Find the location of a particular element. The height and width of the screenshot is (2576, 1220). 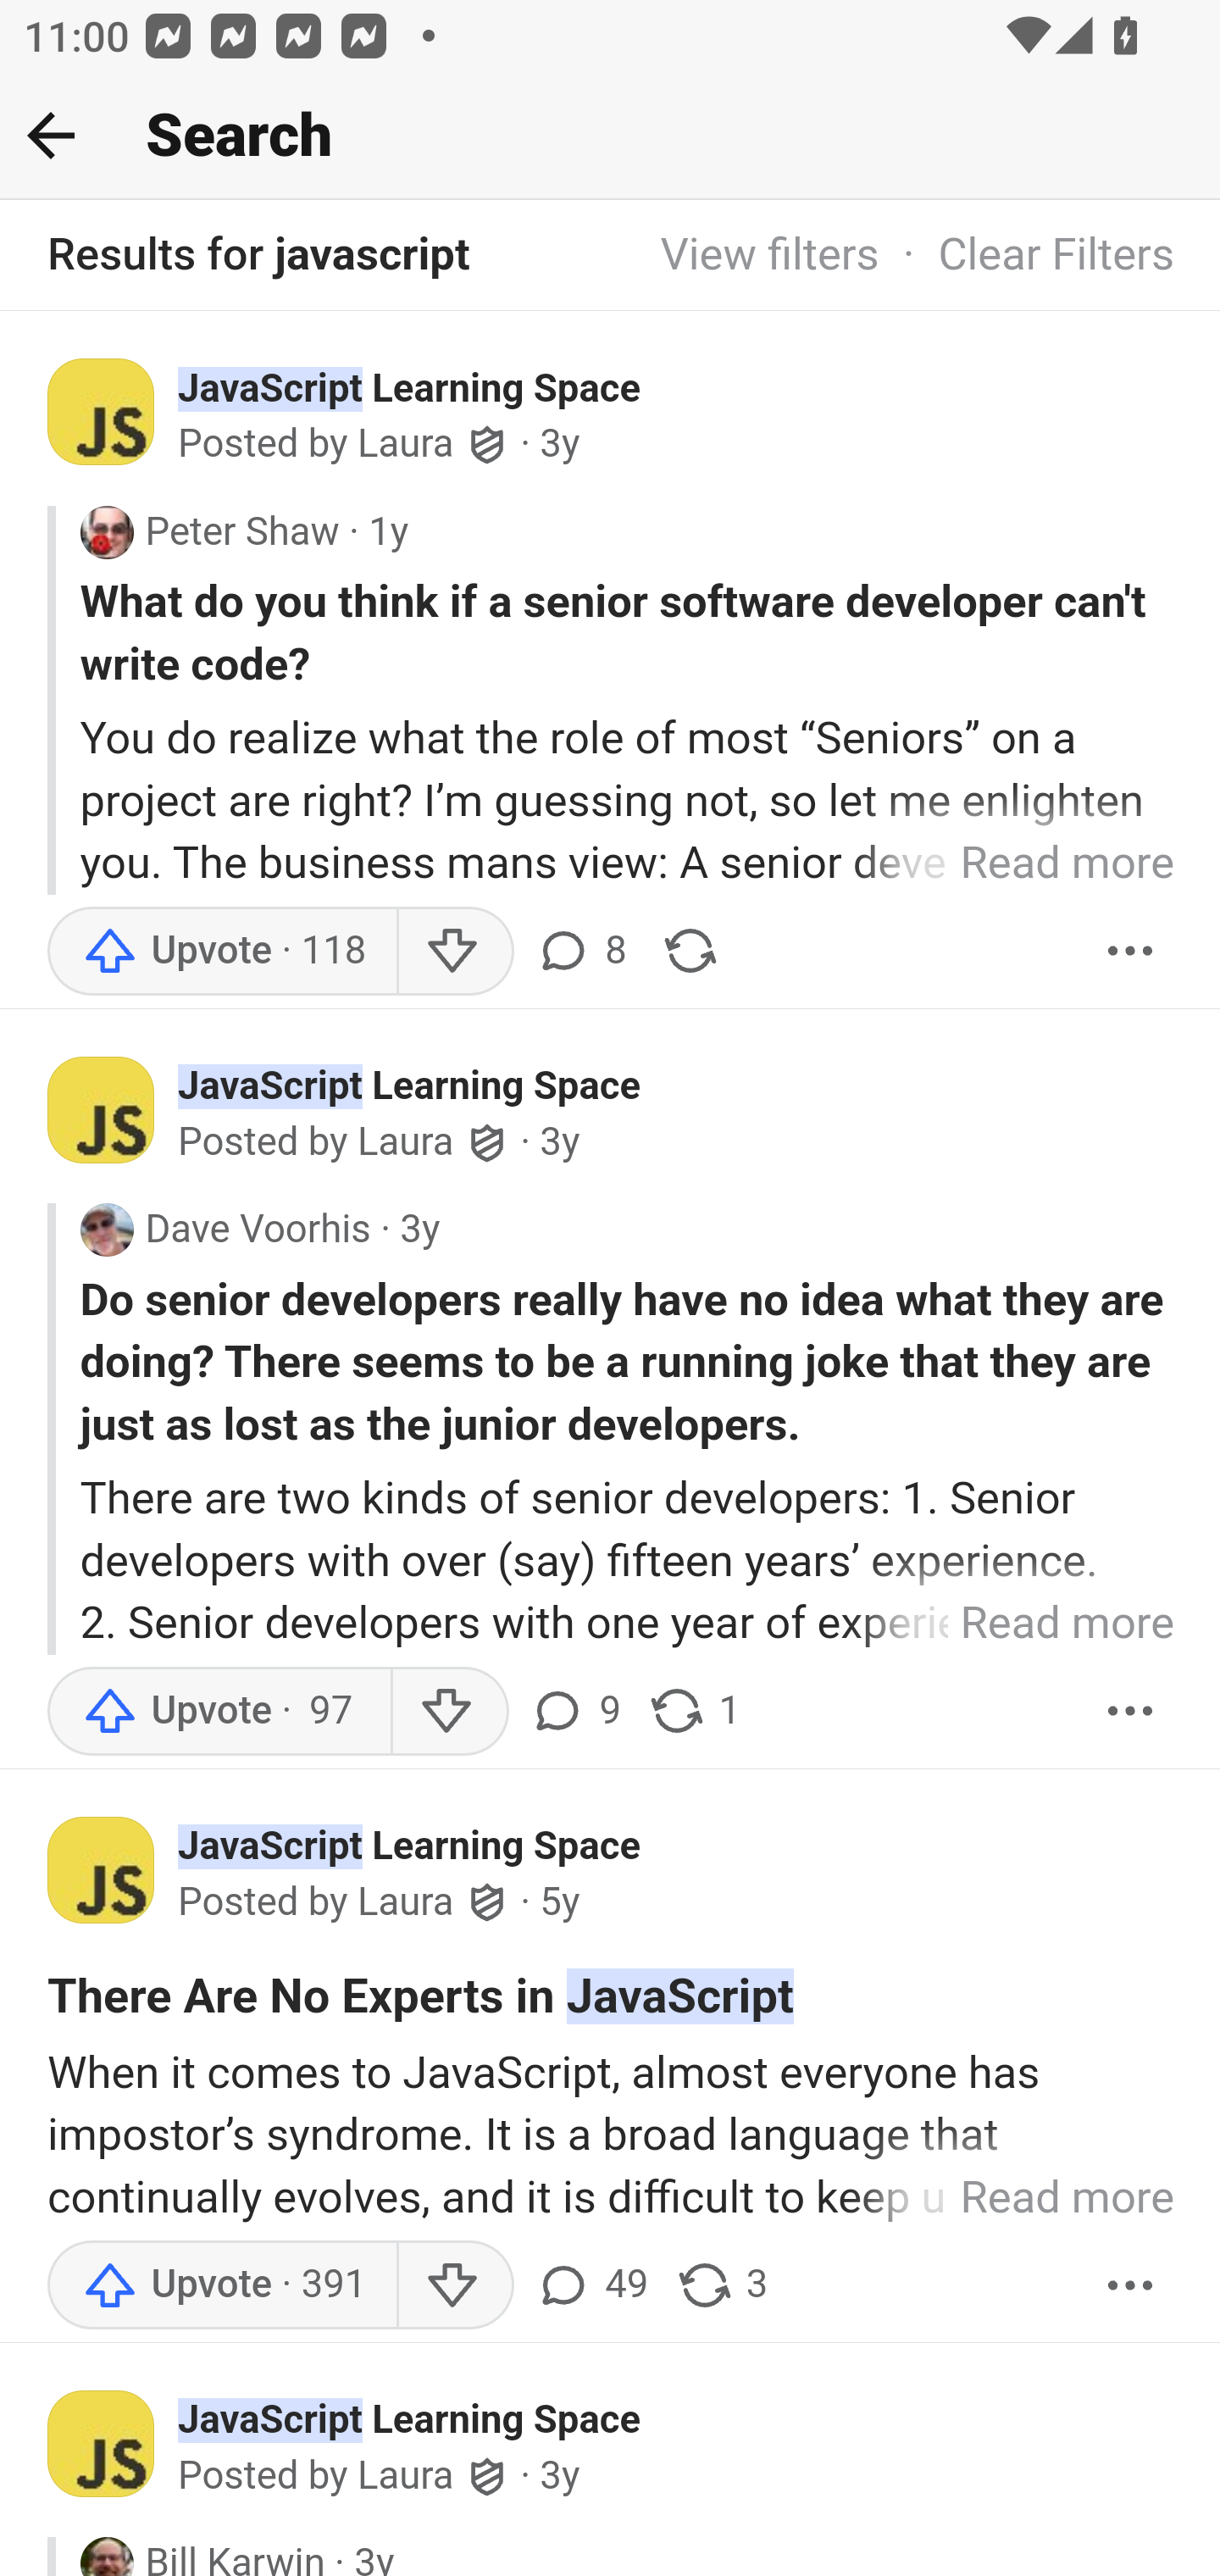

Upvote is located at coordinates (222, 2286).